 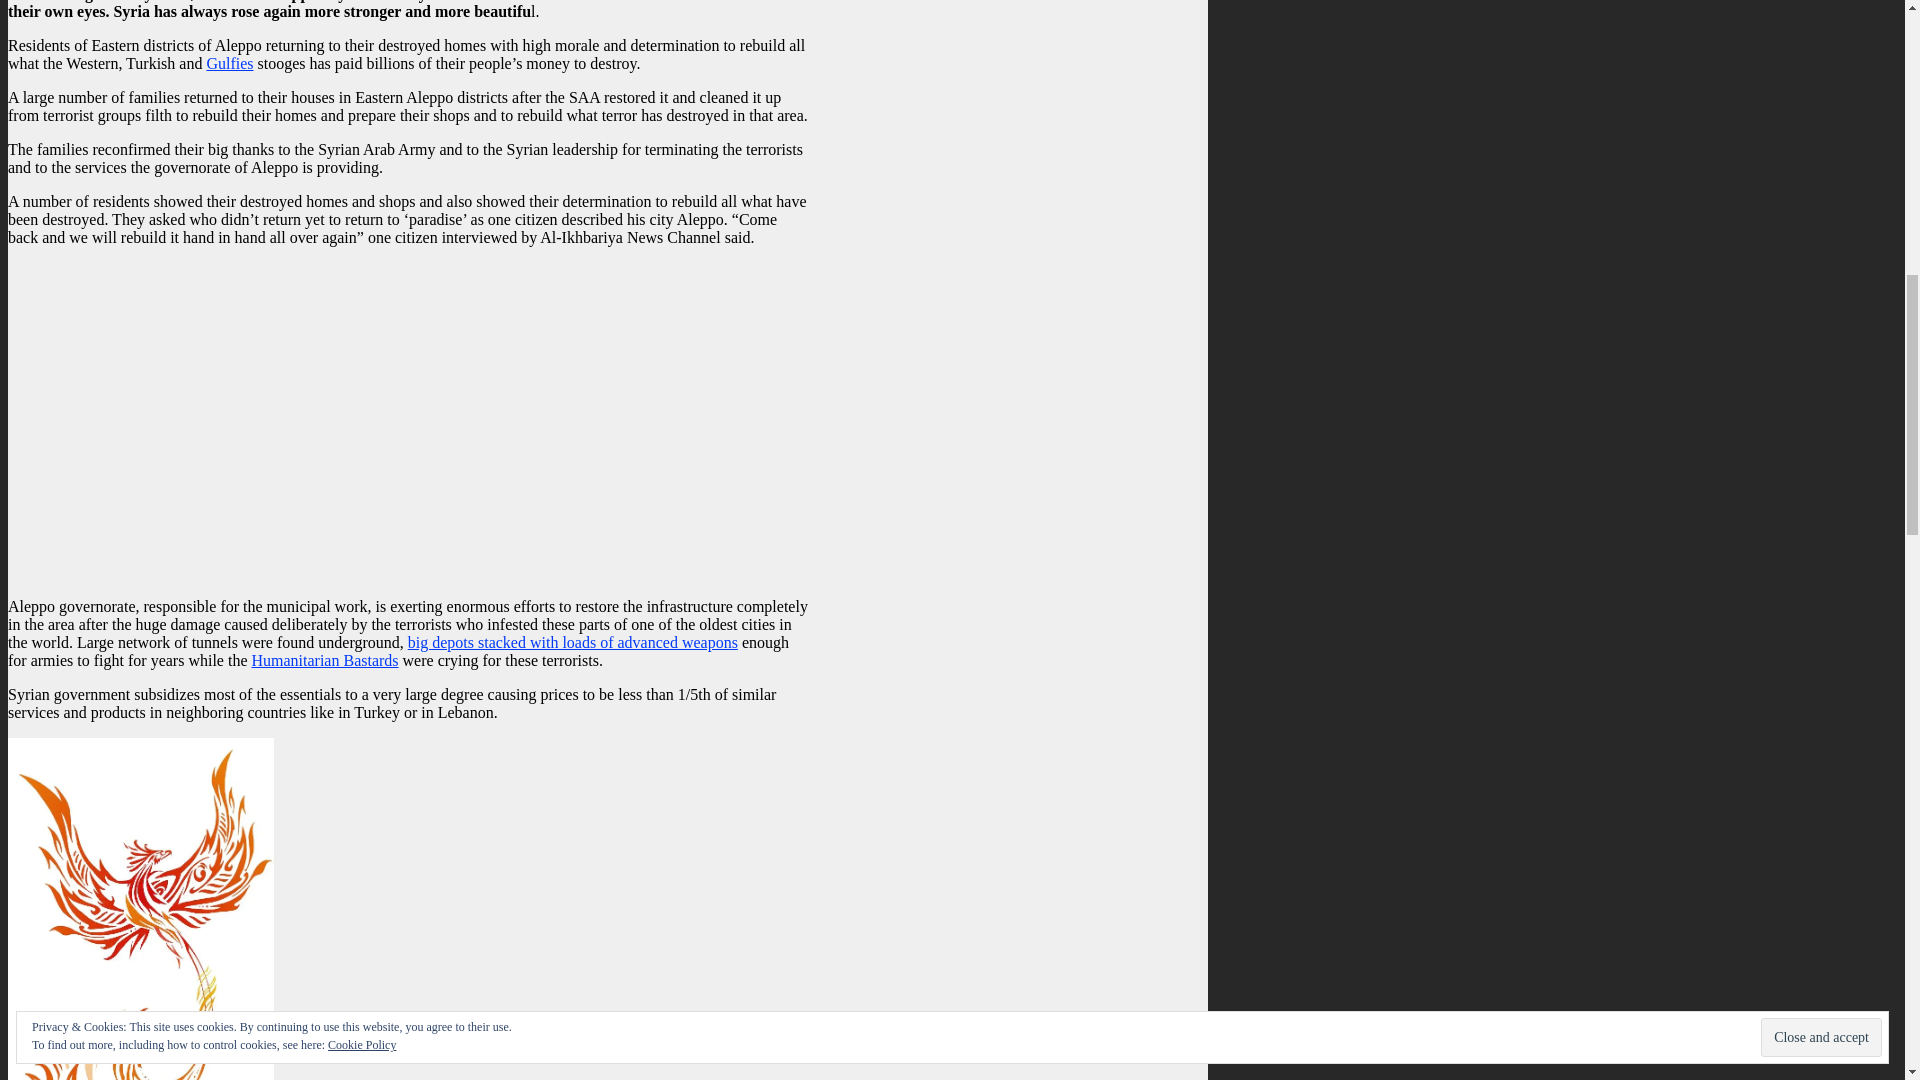 What do you see at coordinates (324, 660) in the screenshot?
I see `Humanitarian Bastards` at bounding box center [324, 660].